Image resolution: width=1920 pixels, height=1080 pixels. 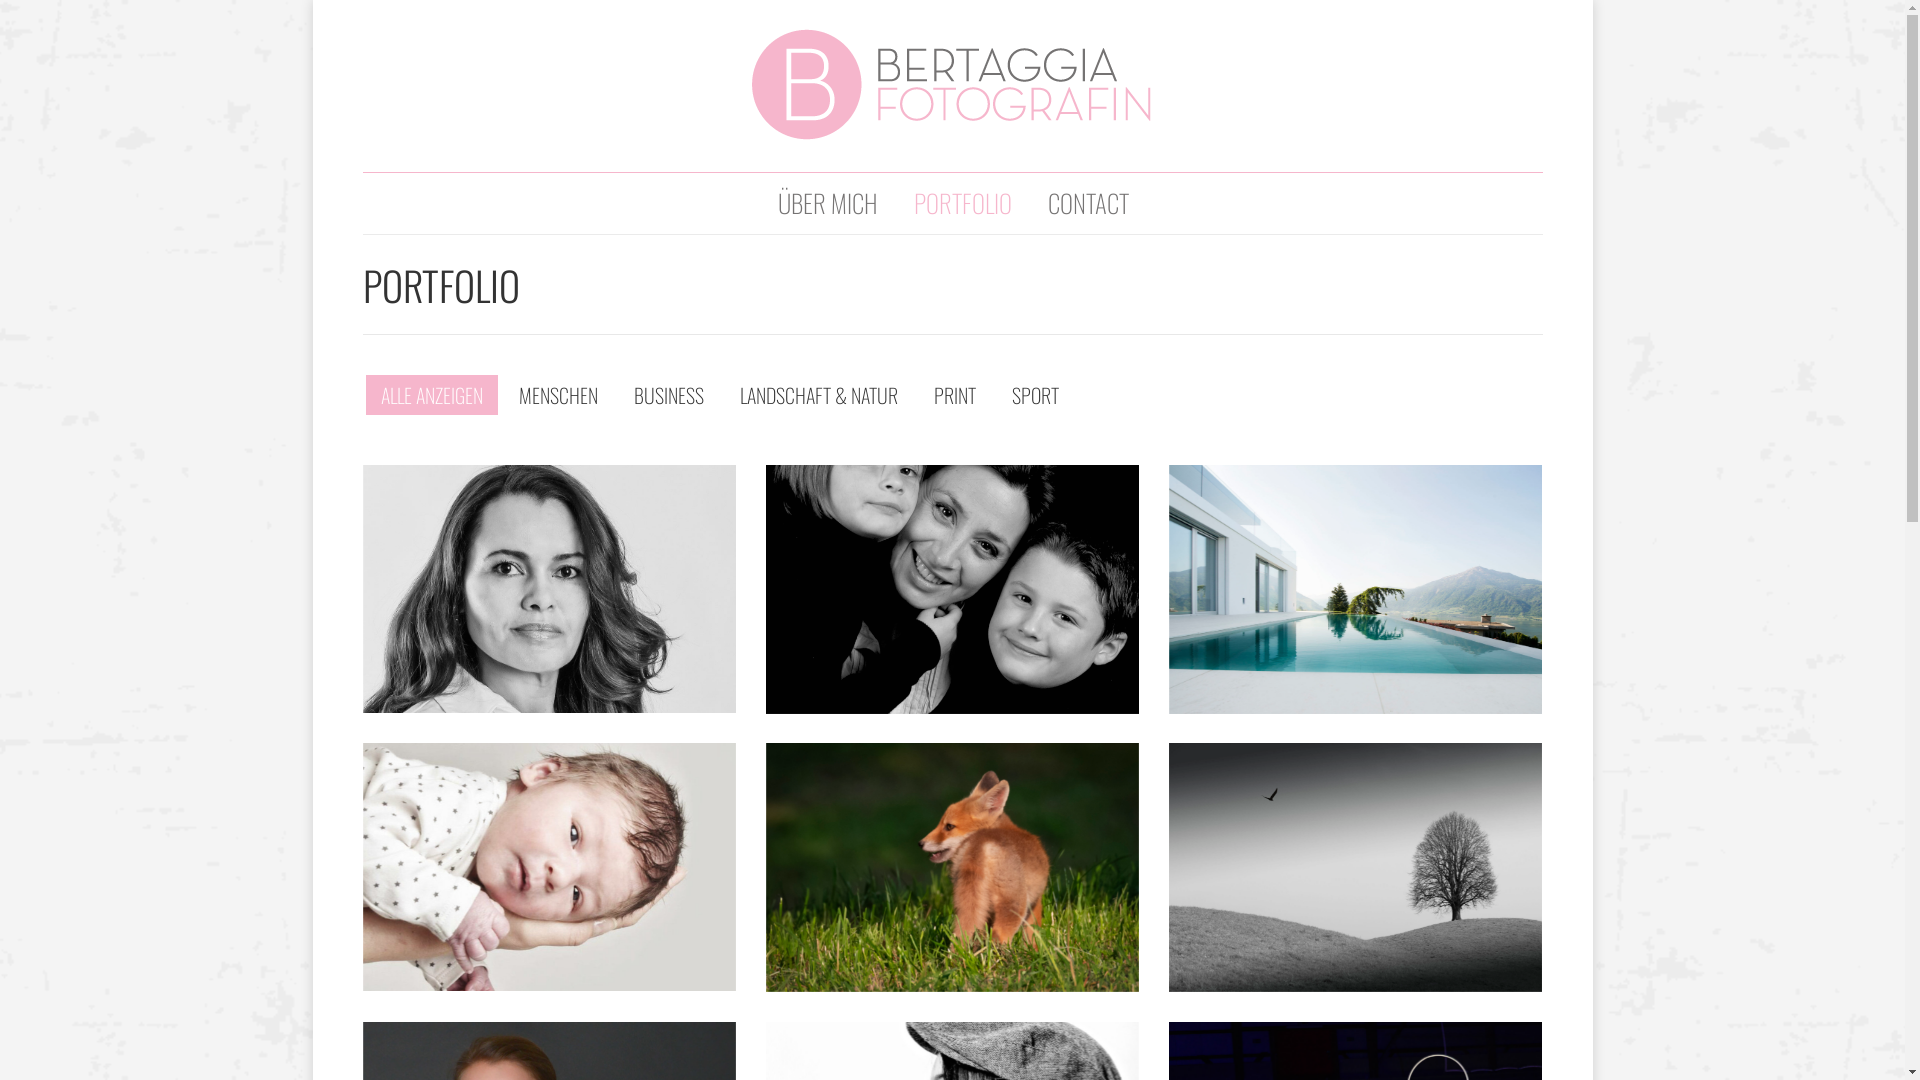 What do you see at coordinates (954, 395) in the screenshot?
I see `PRINT` at bounding box center [954, 395].